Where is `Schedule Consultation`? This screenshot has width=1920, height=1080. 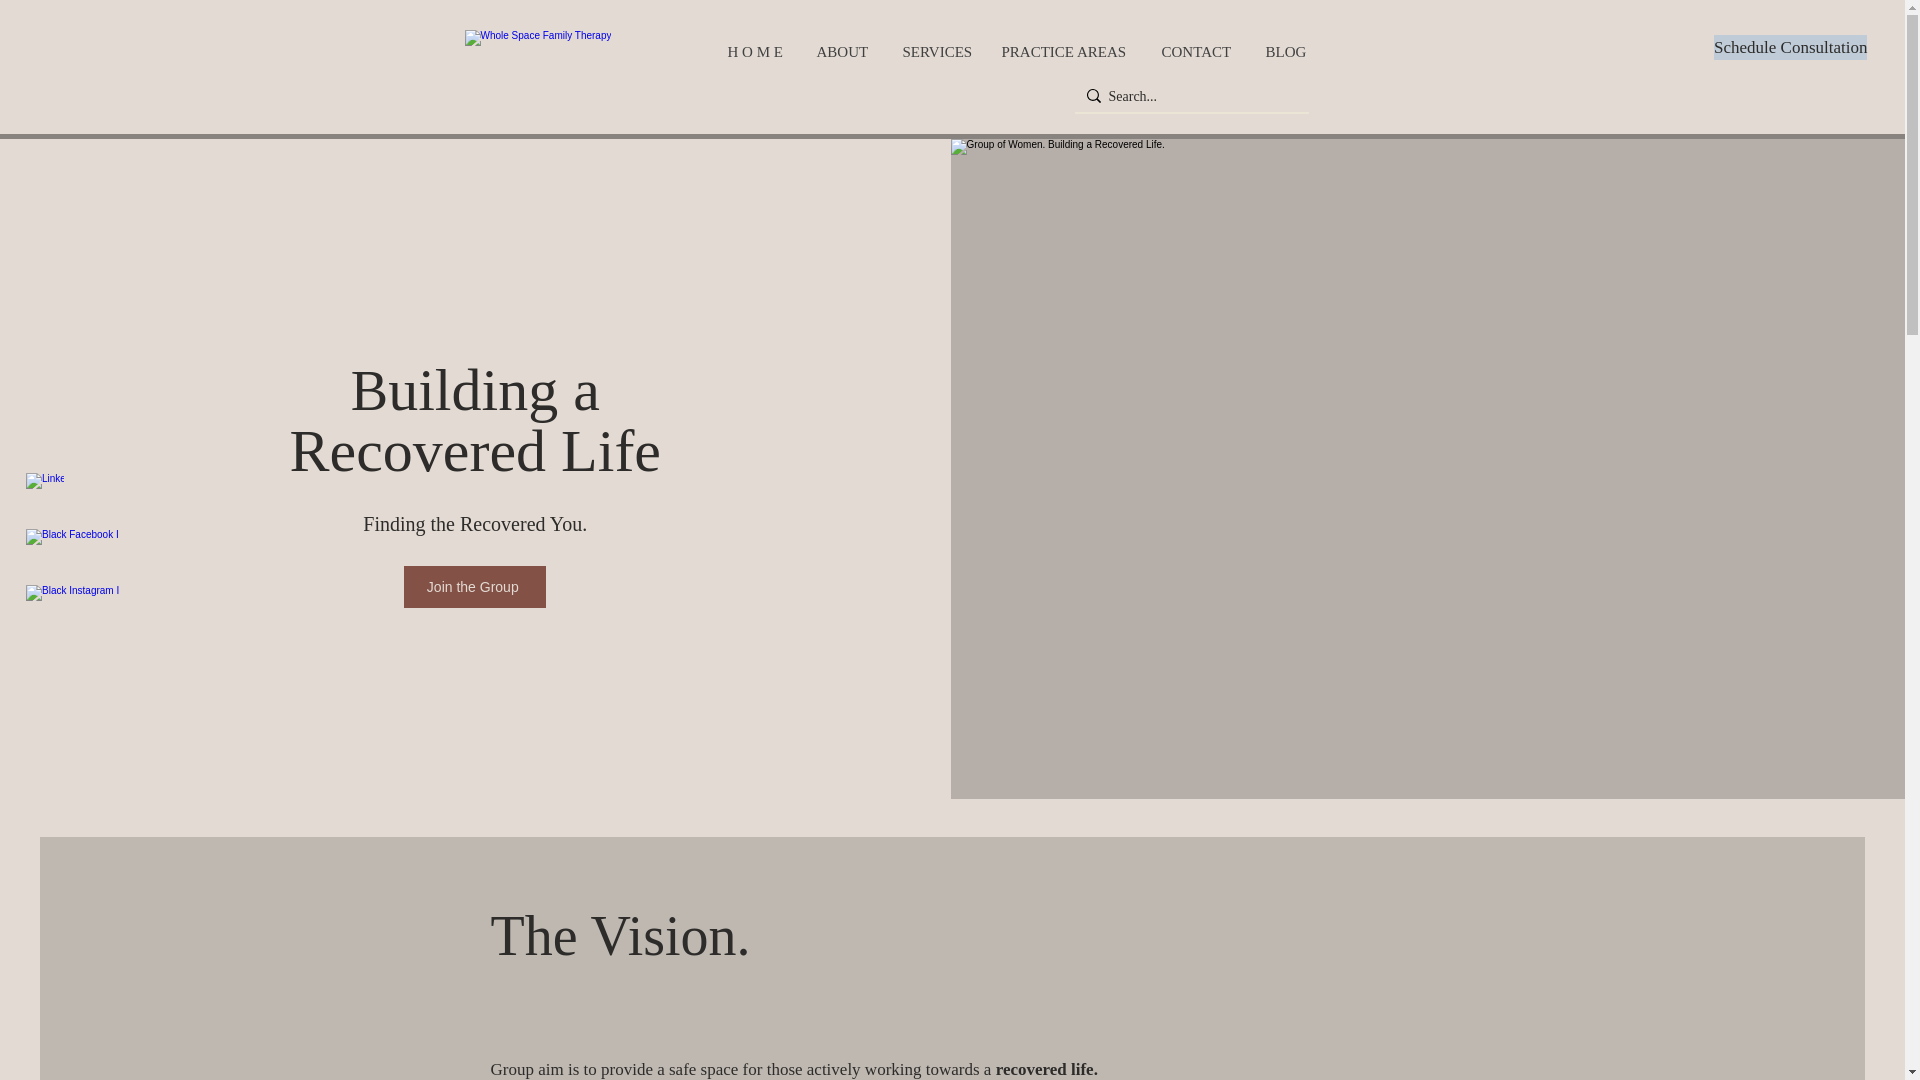
Schedule Consultation is located at coordinates (1790, 47).